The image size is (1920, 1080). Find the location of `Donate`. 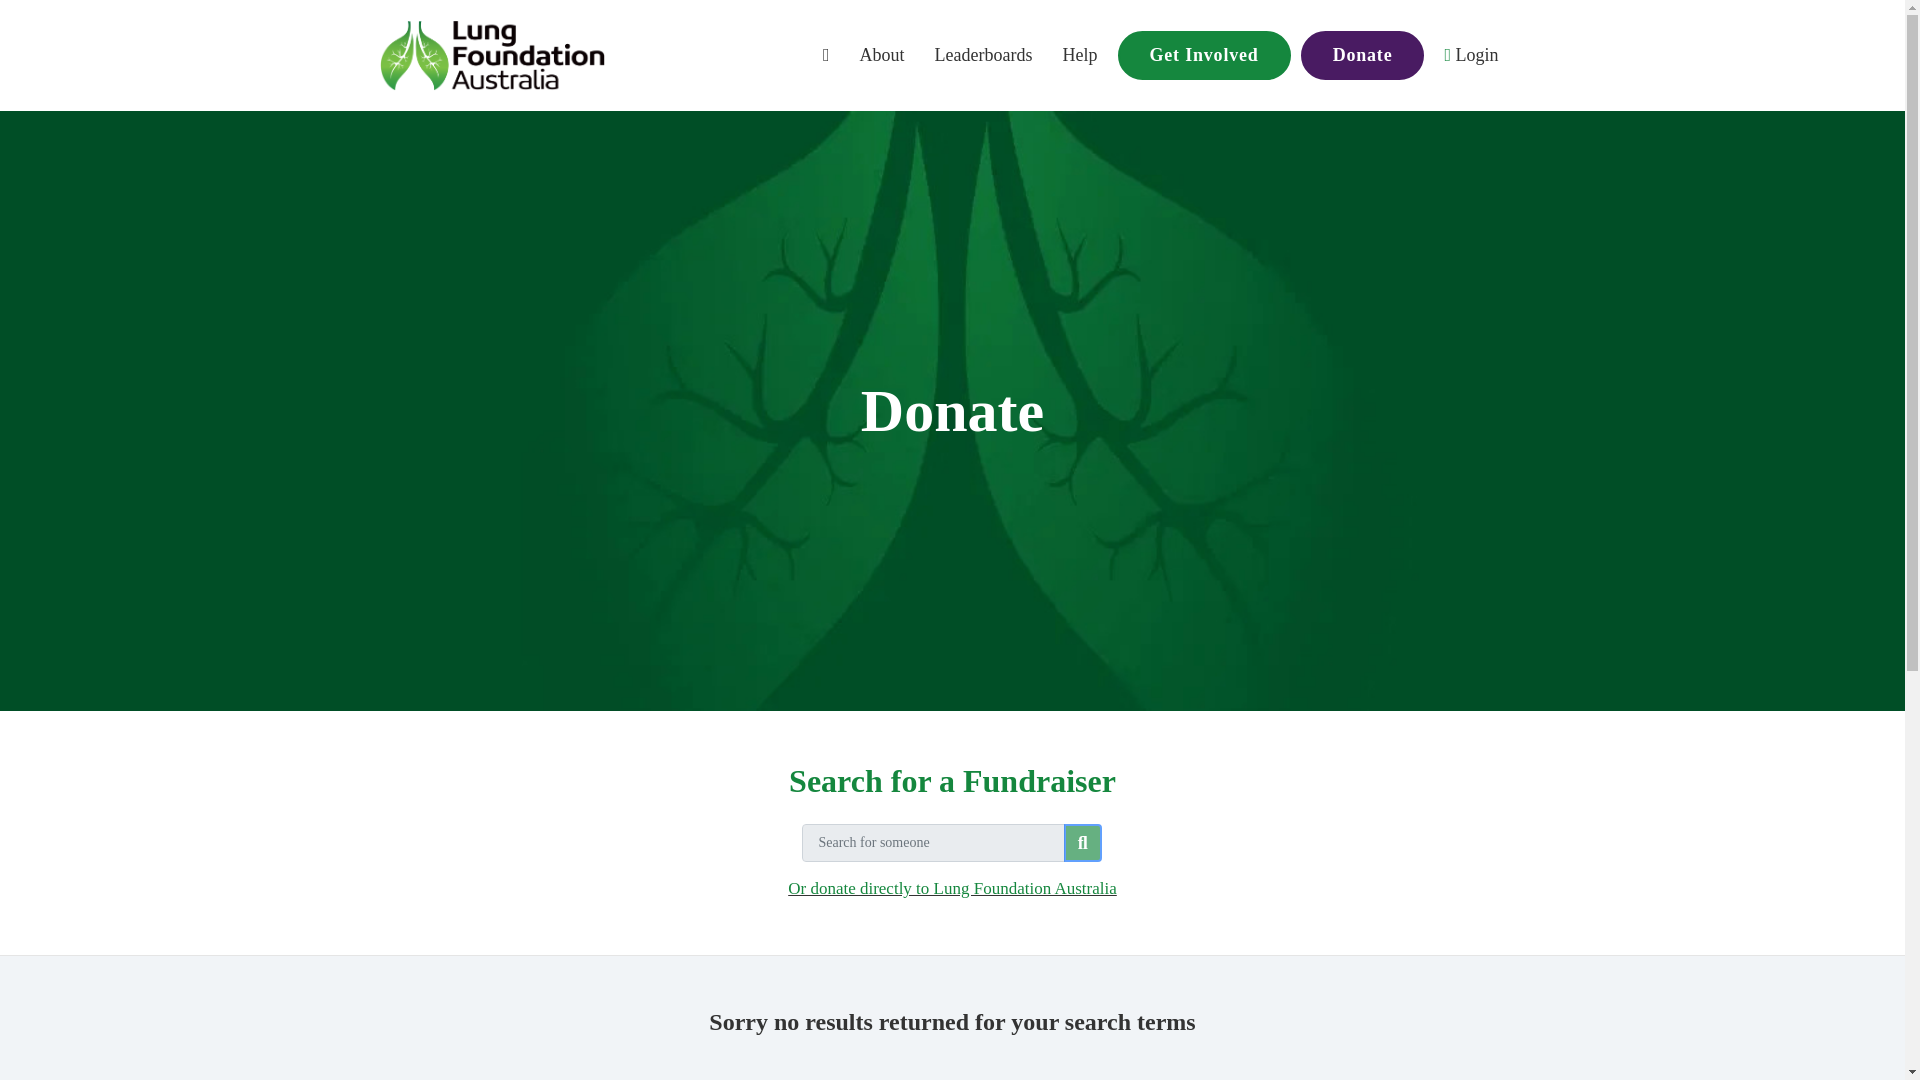

Donate is located at coordinates (1362, 55).